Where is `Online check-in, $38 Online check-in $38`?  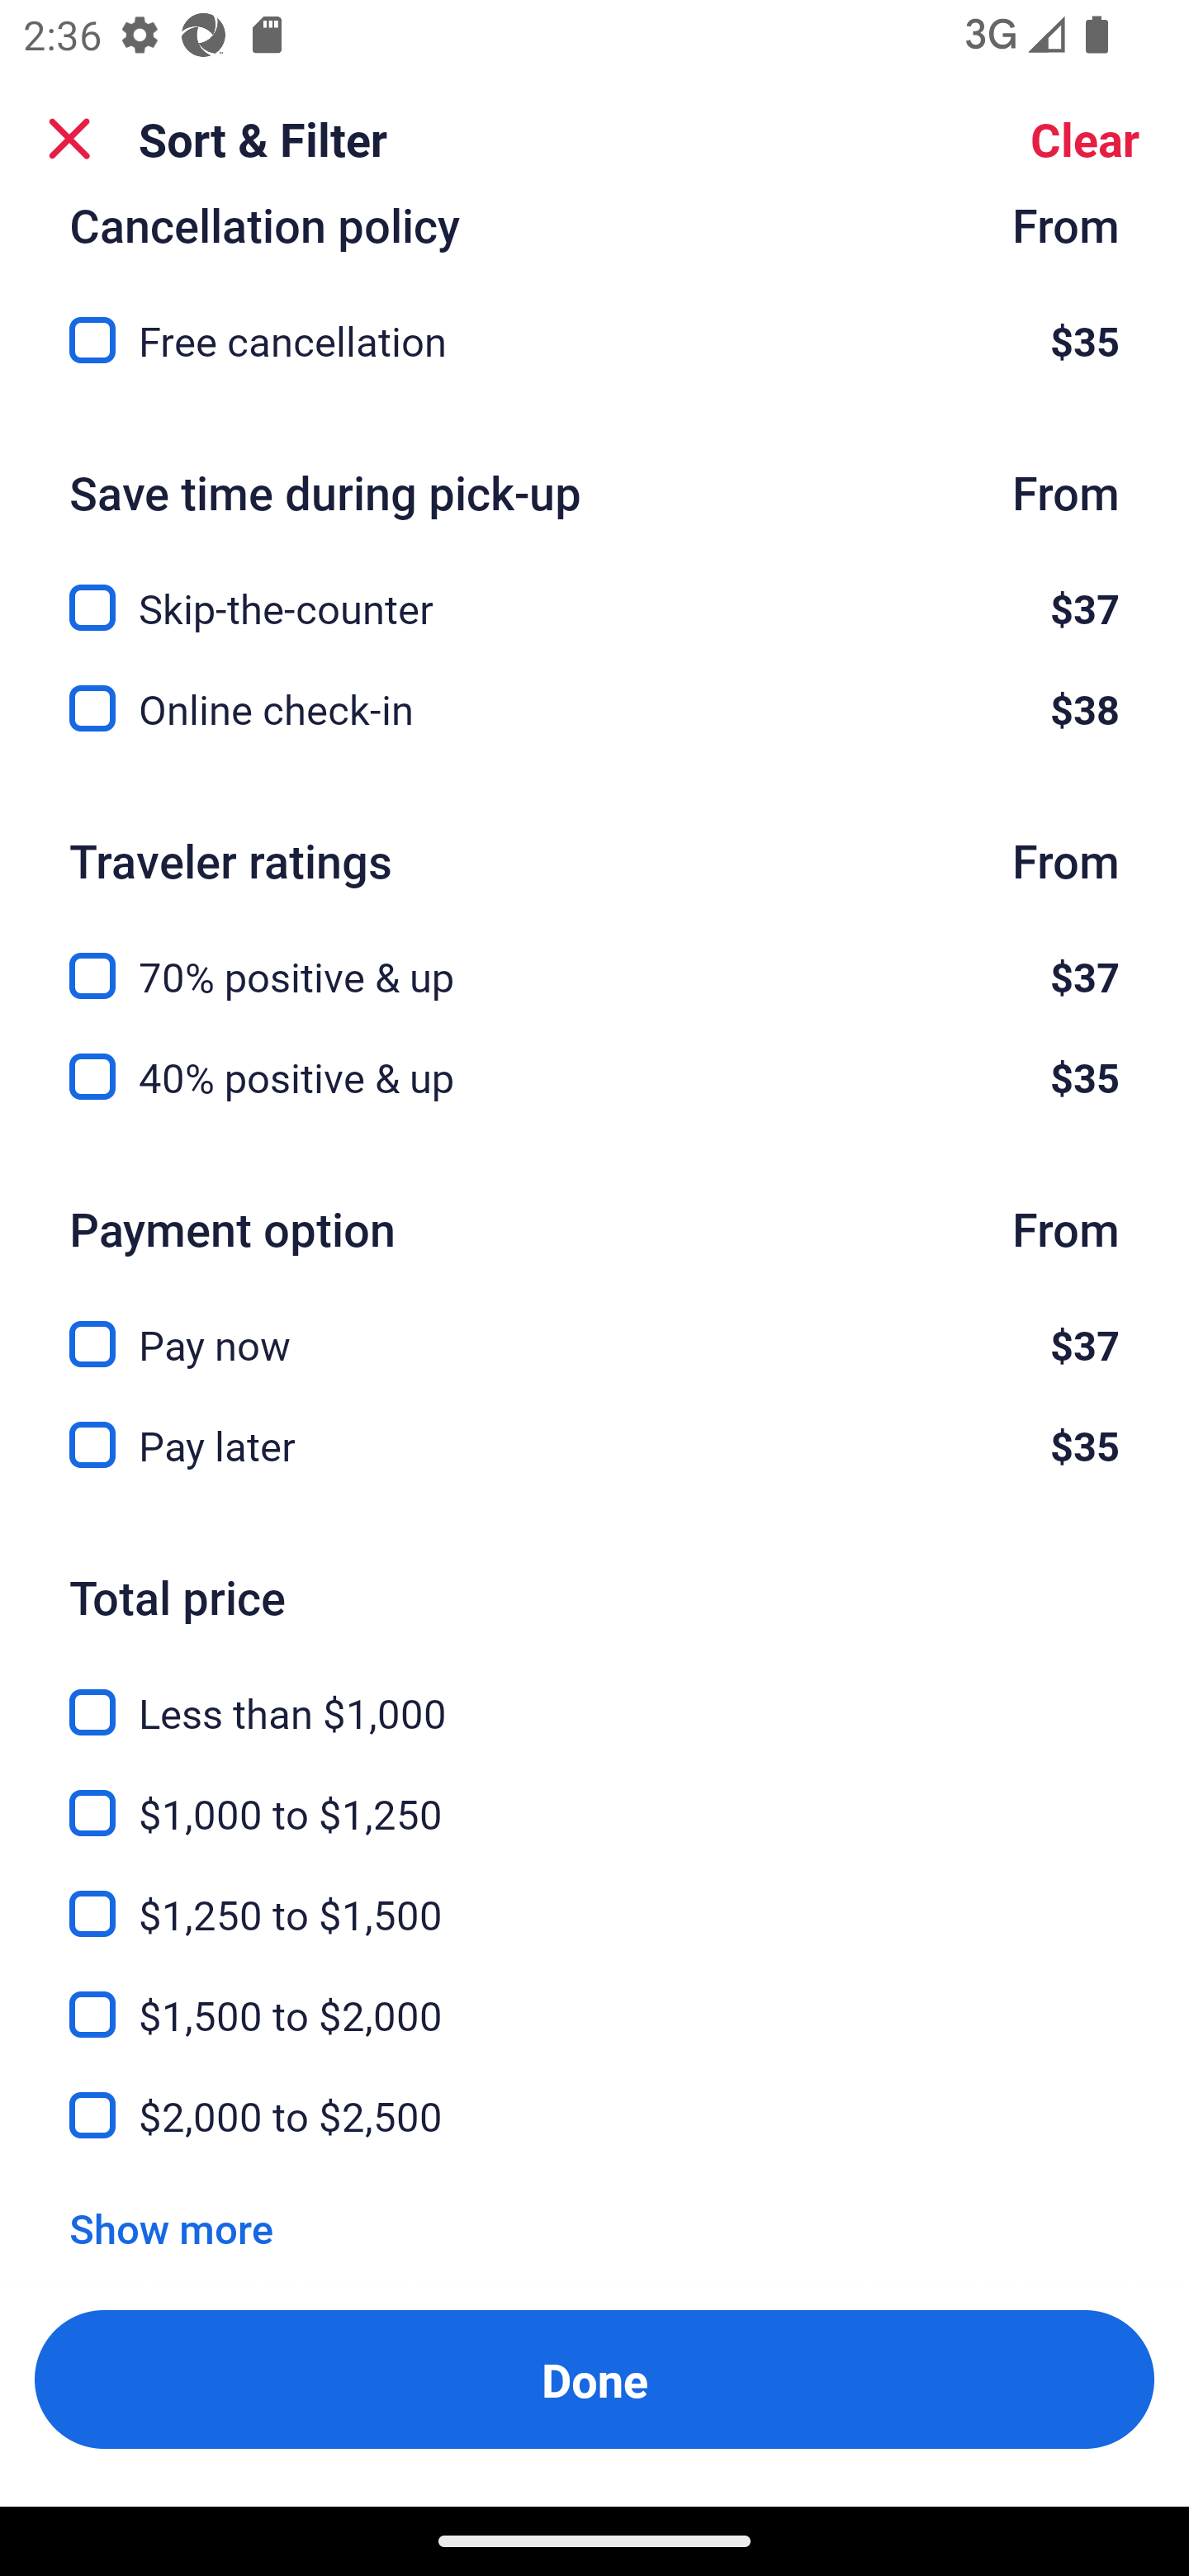
Online check-in, $38 Online check-in $38 is located at coordinates (594, 708).